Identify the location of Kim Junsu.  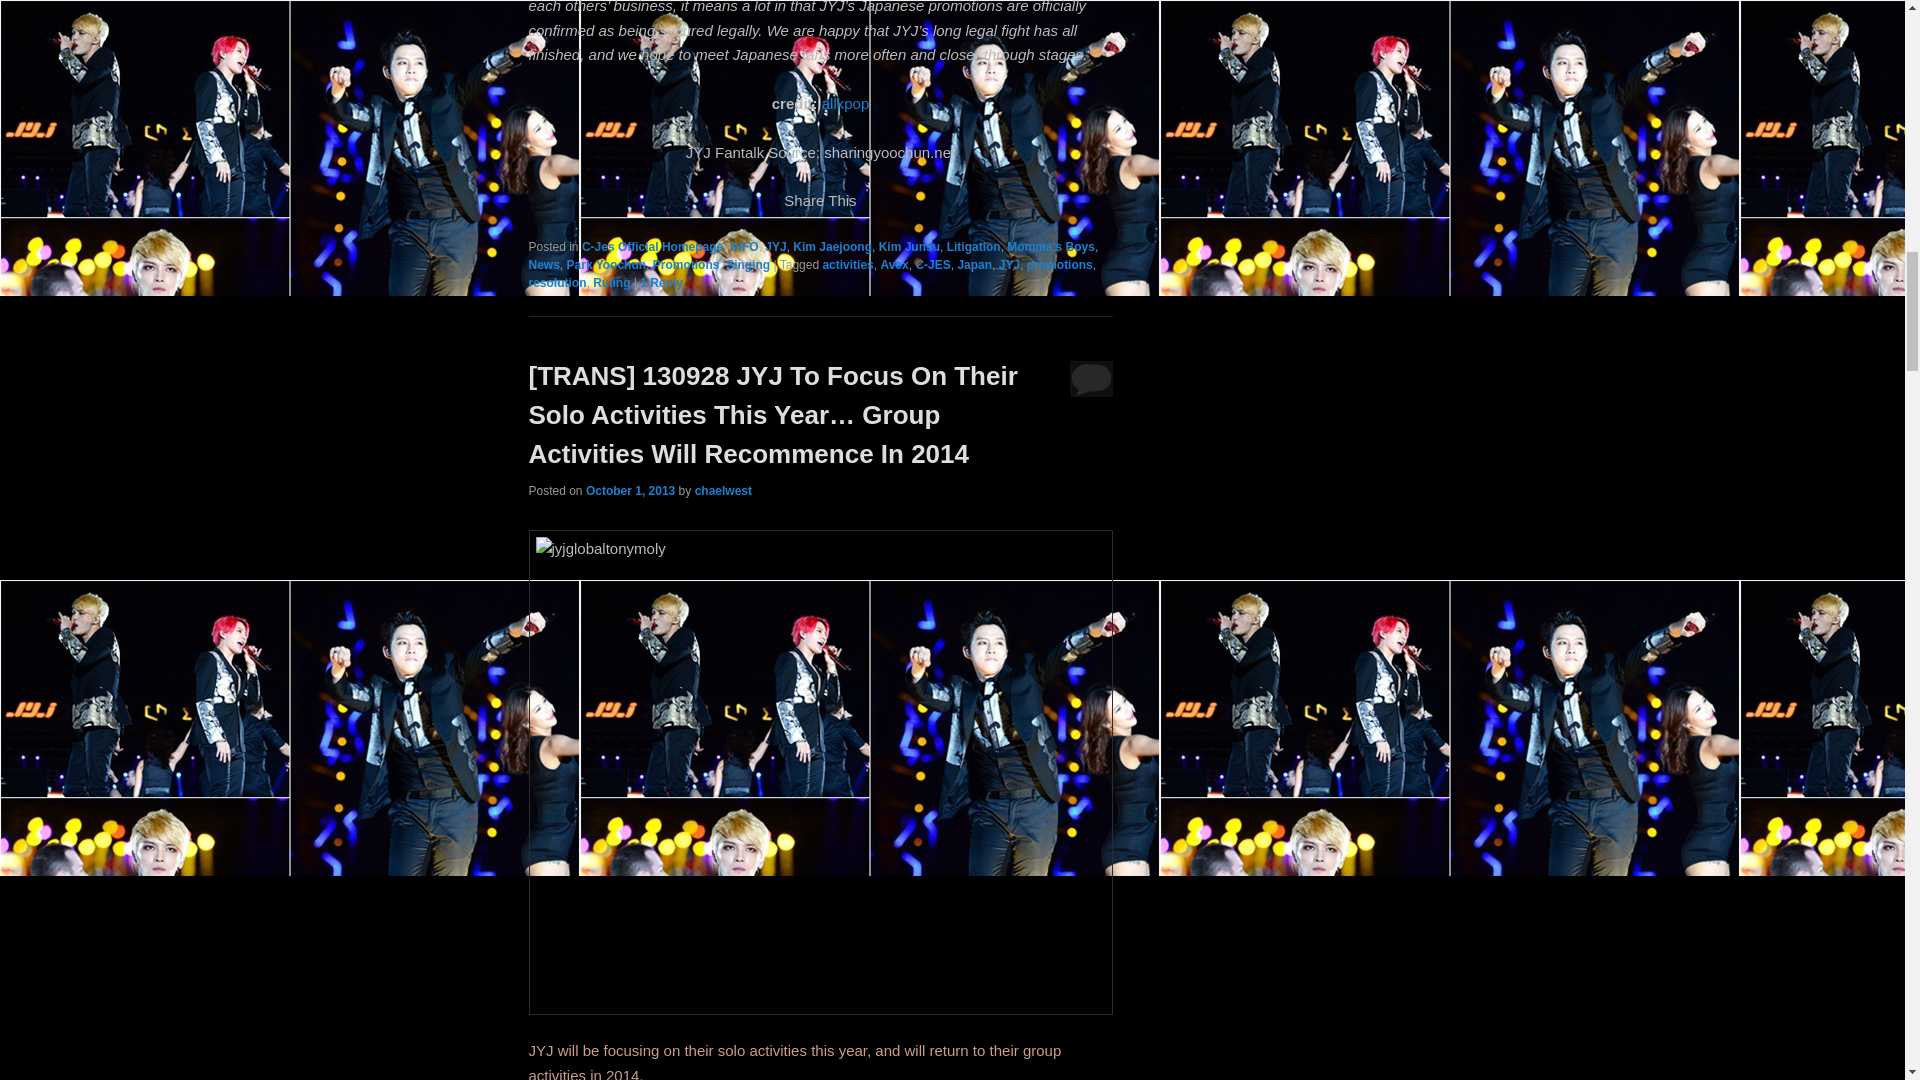
(910, 246).